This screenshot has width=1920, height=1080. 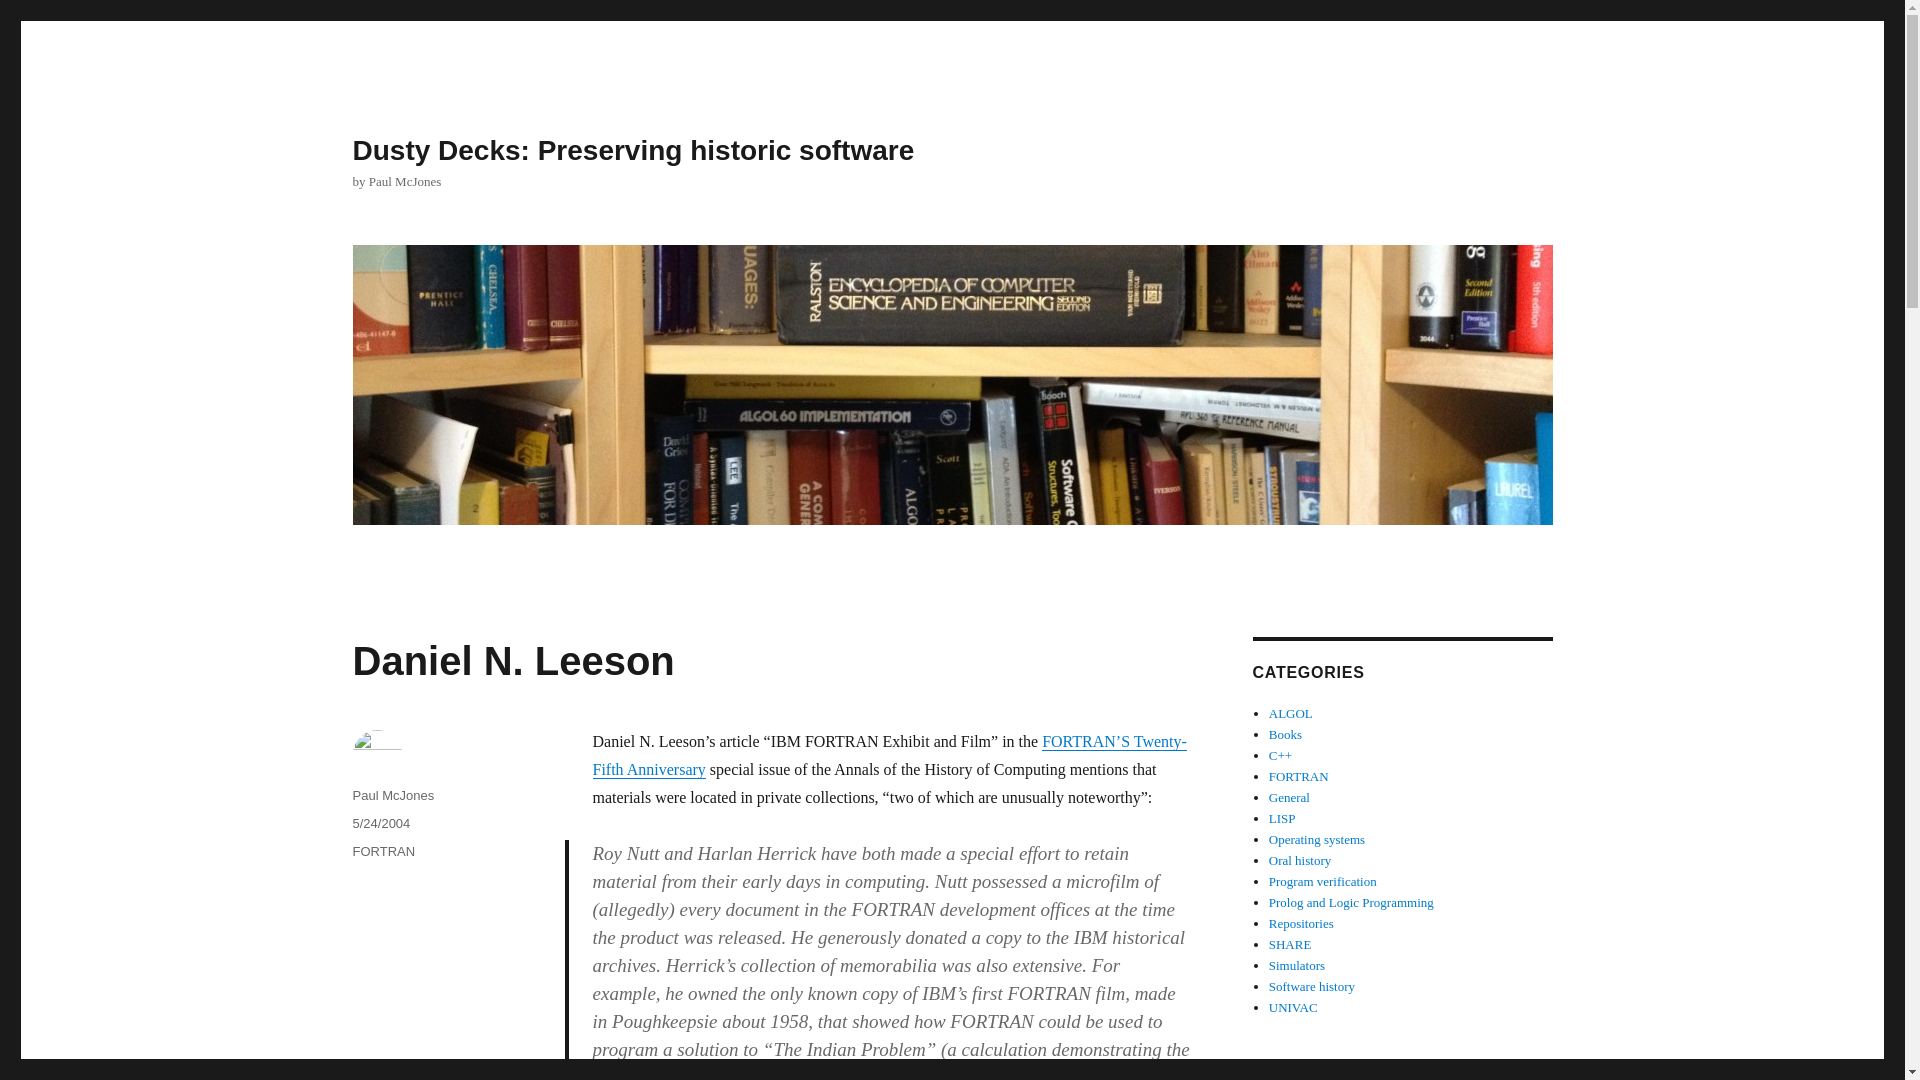 I want to click on Oral history, so click(x=1300, y=860).